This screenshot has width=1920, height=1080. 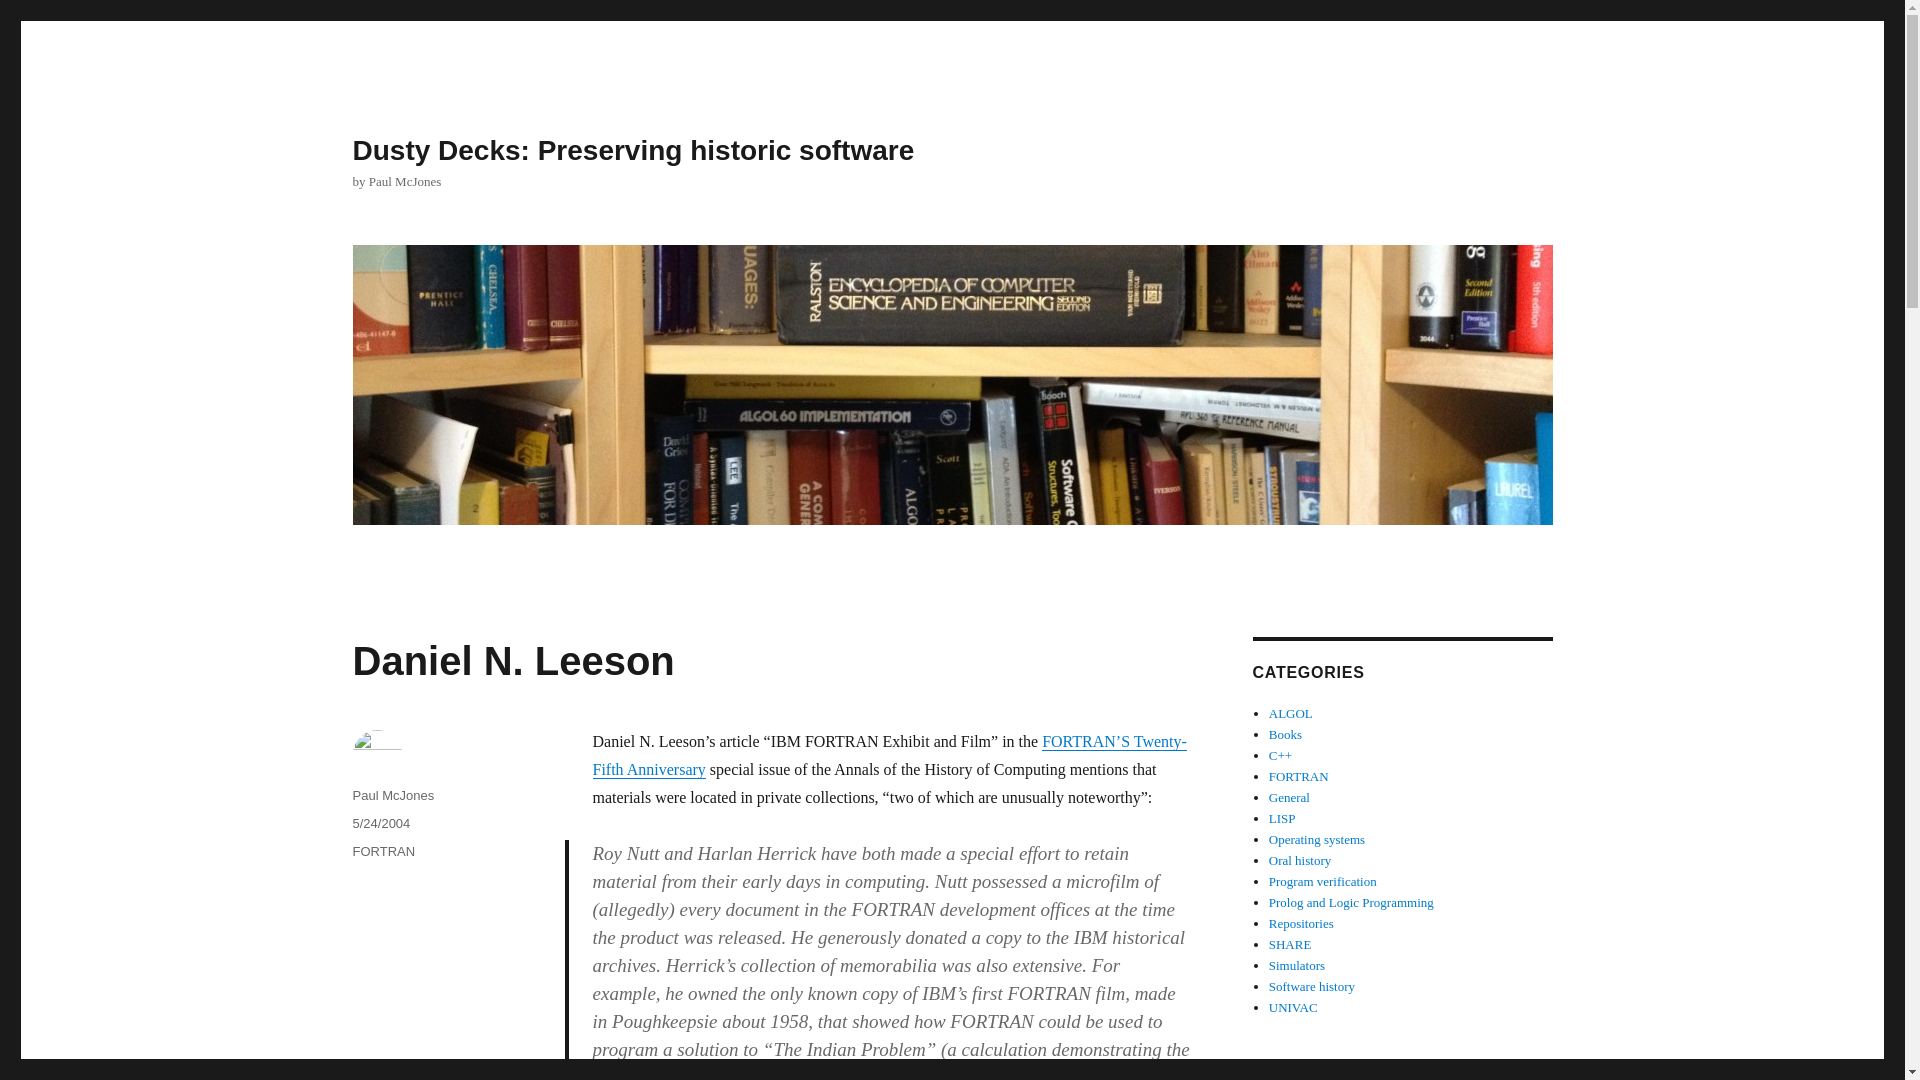 I want to click on Oral history, so click(x=1300, y=860).